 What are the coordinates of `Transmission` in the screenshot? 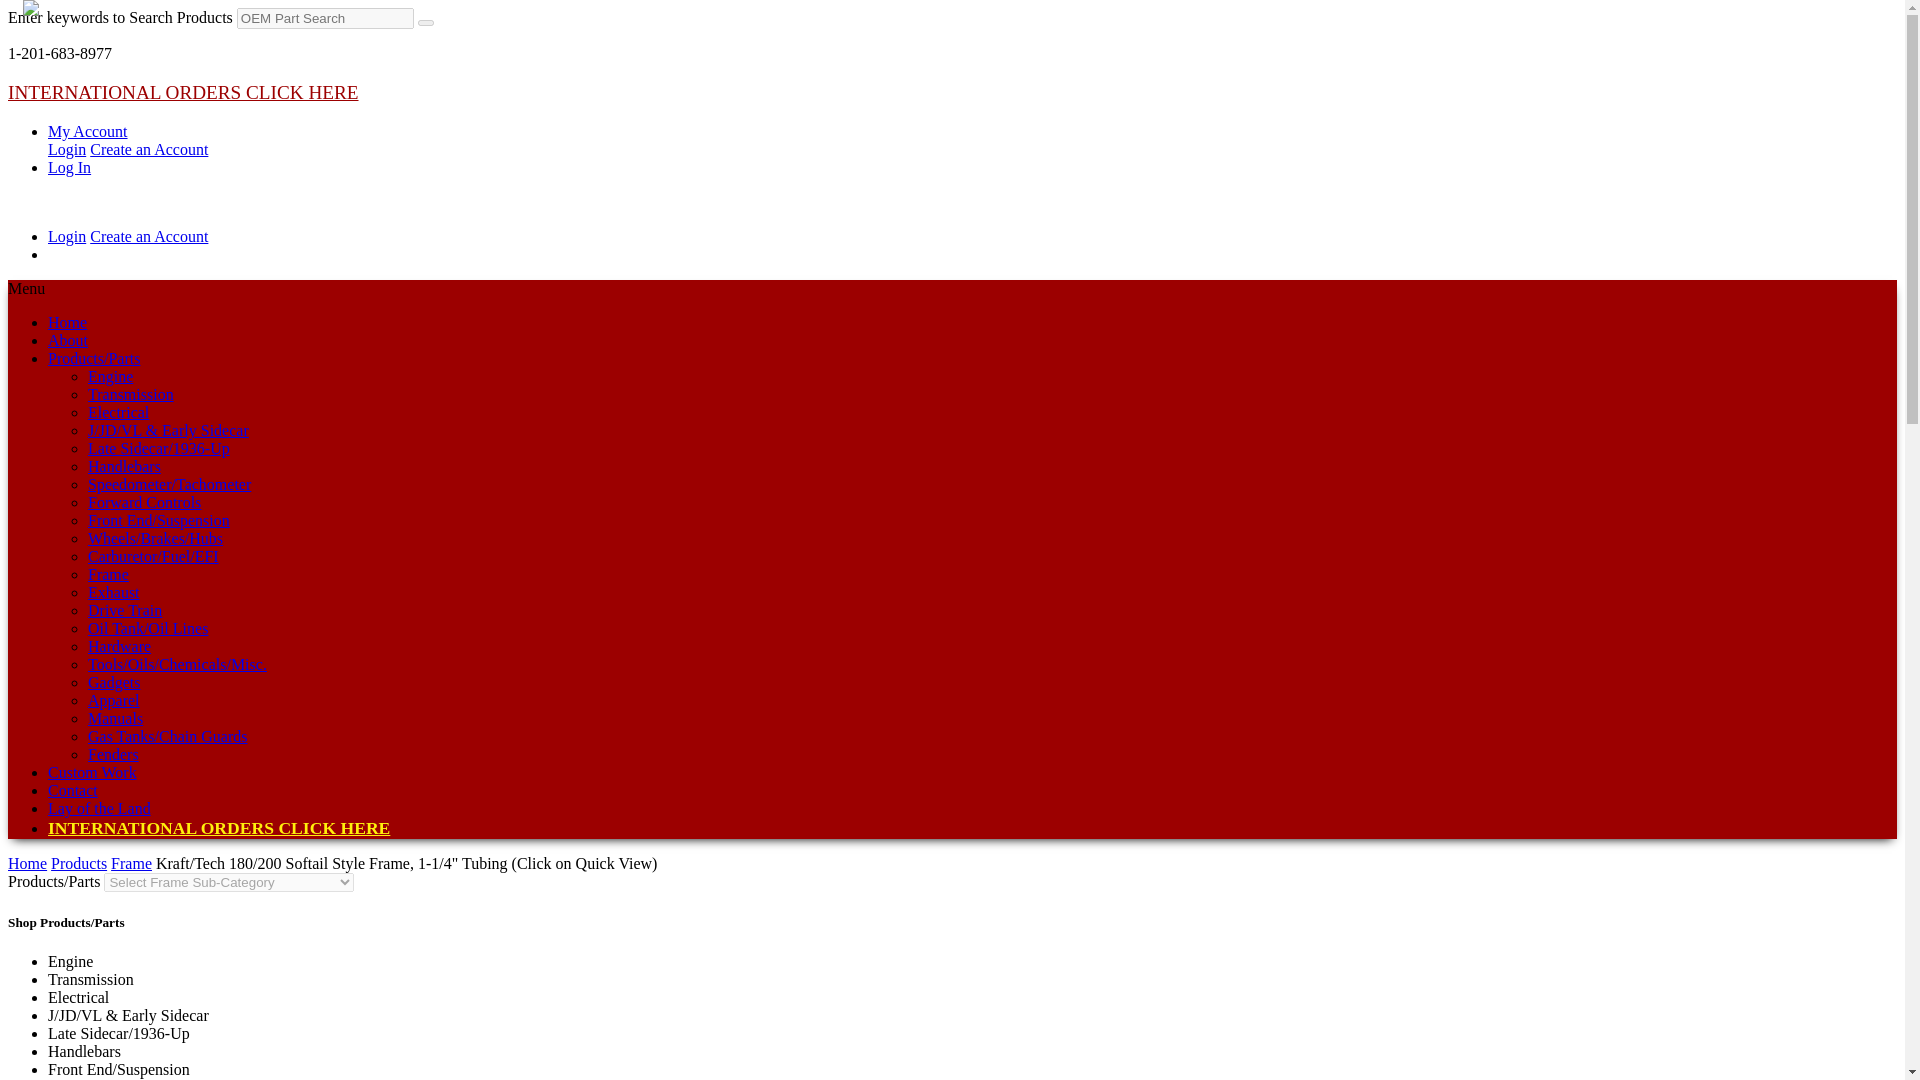 It's located at (131, 394).